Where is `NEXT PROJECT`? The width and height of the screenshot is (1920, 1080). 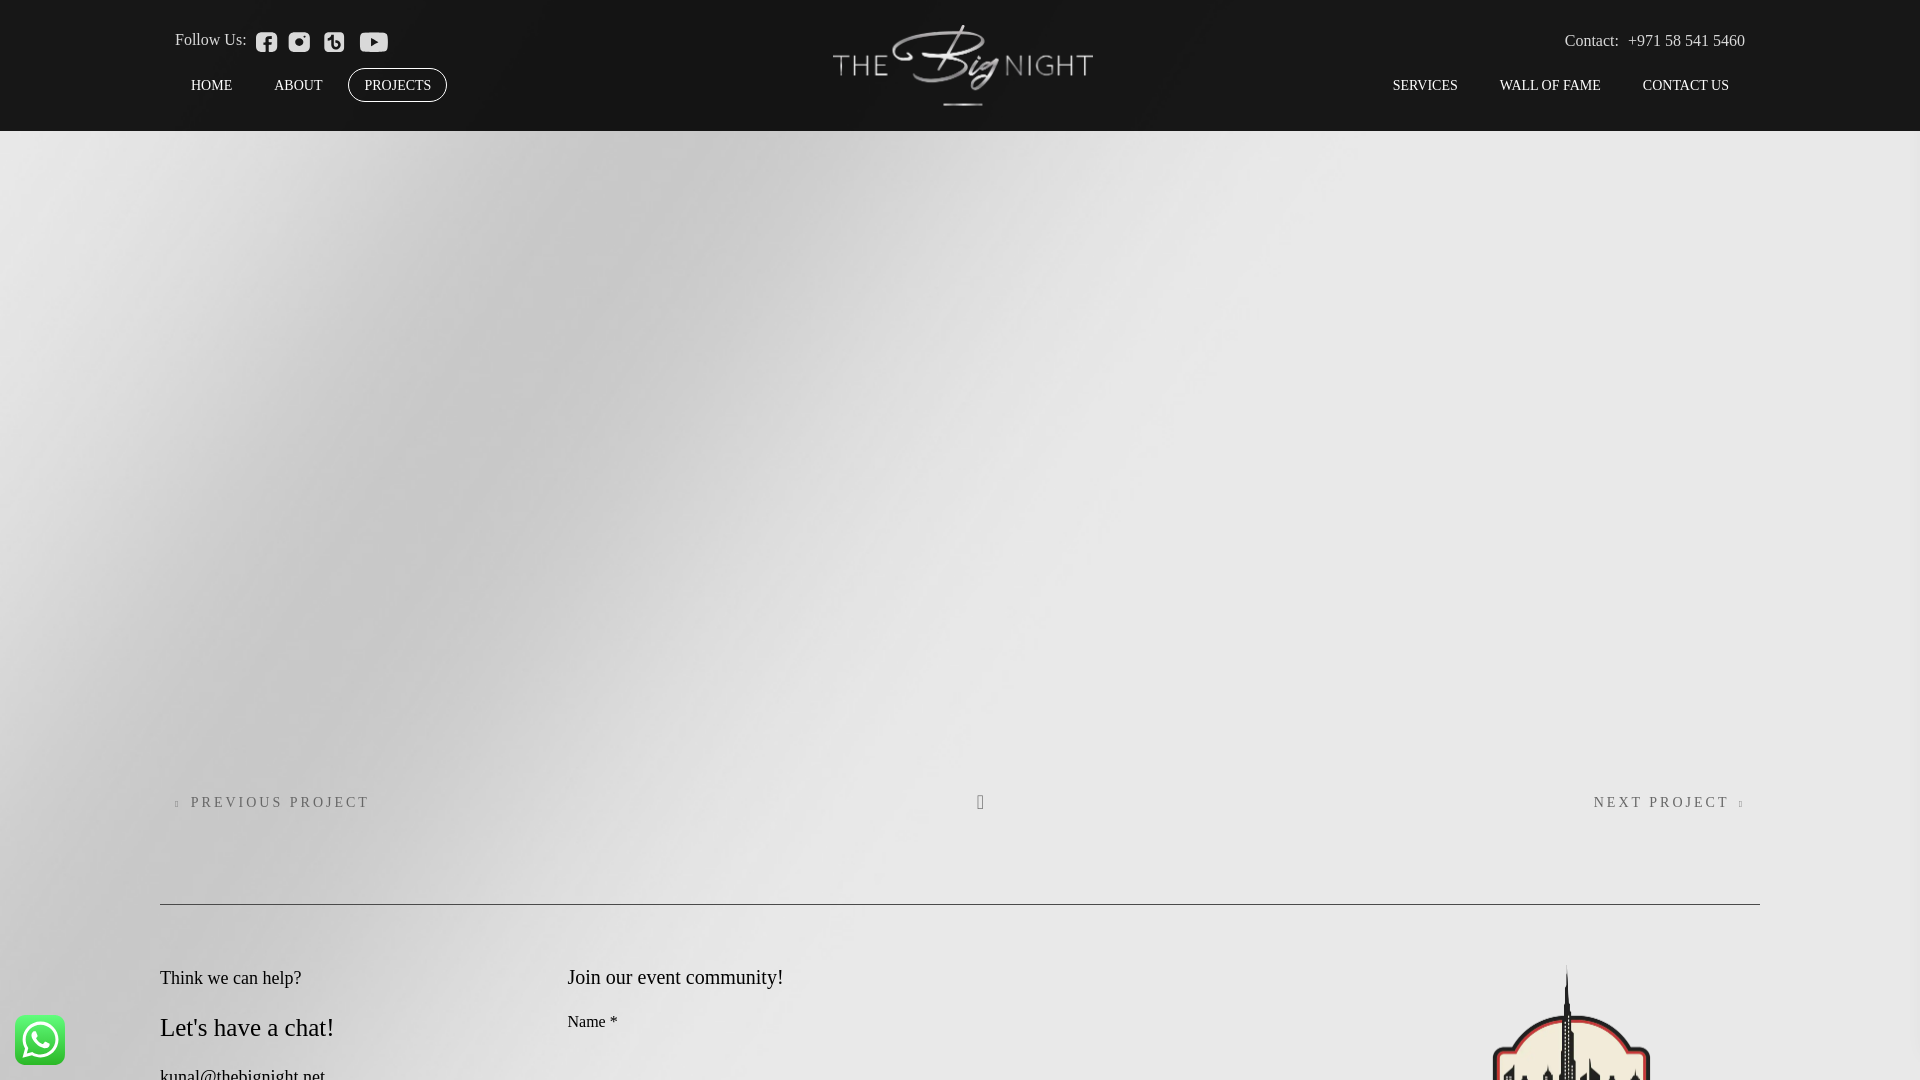
NEXT PROJECT is located at coordinates (1669, 802).